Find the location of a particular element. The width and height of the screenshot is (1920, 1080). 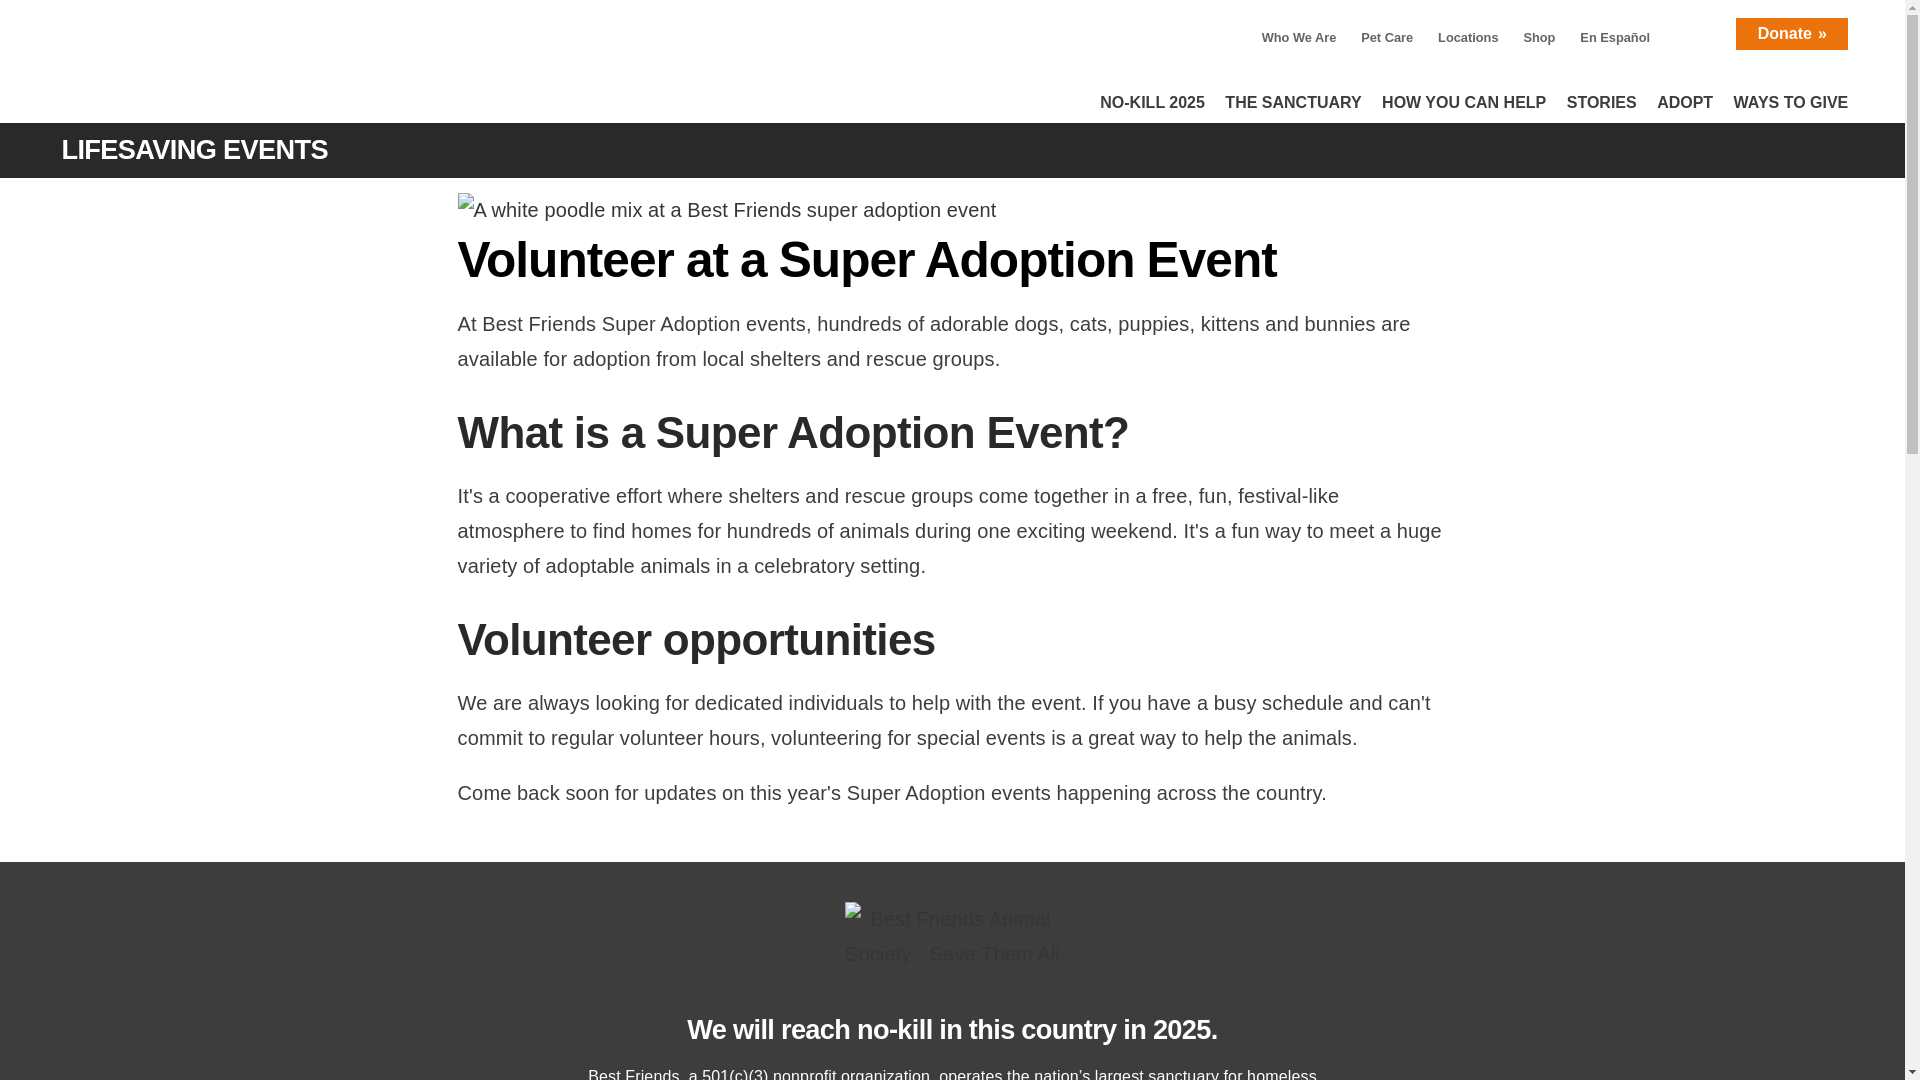

Pet Care is located at coordinates (1386, 38).